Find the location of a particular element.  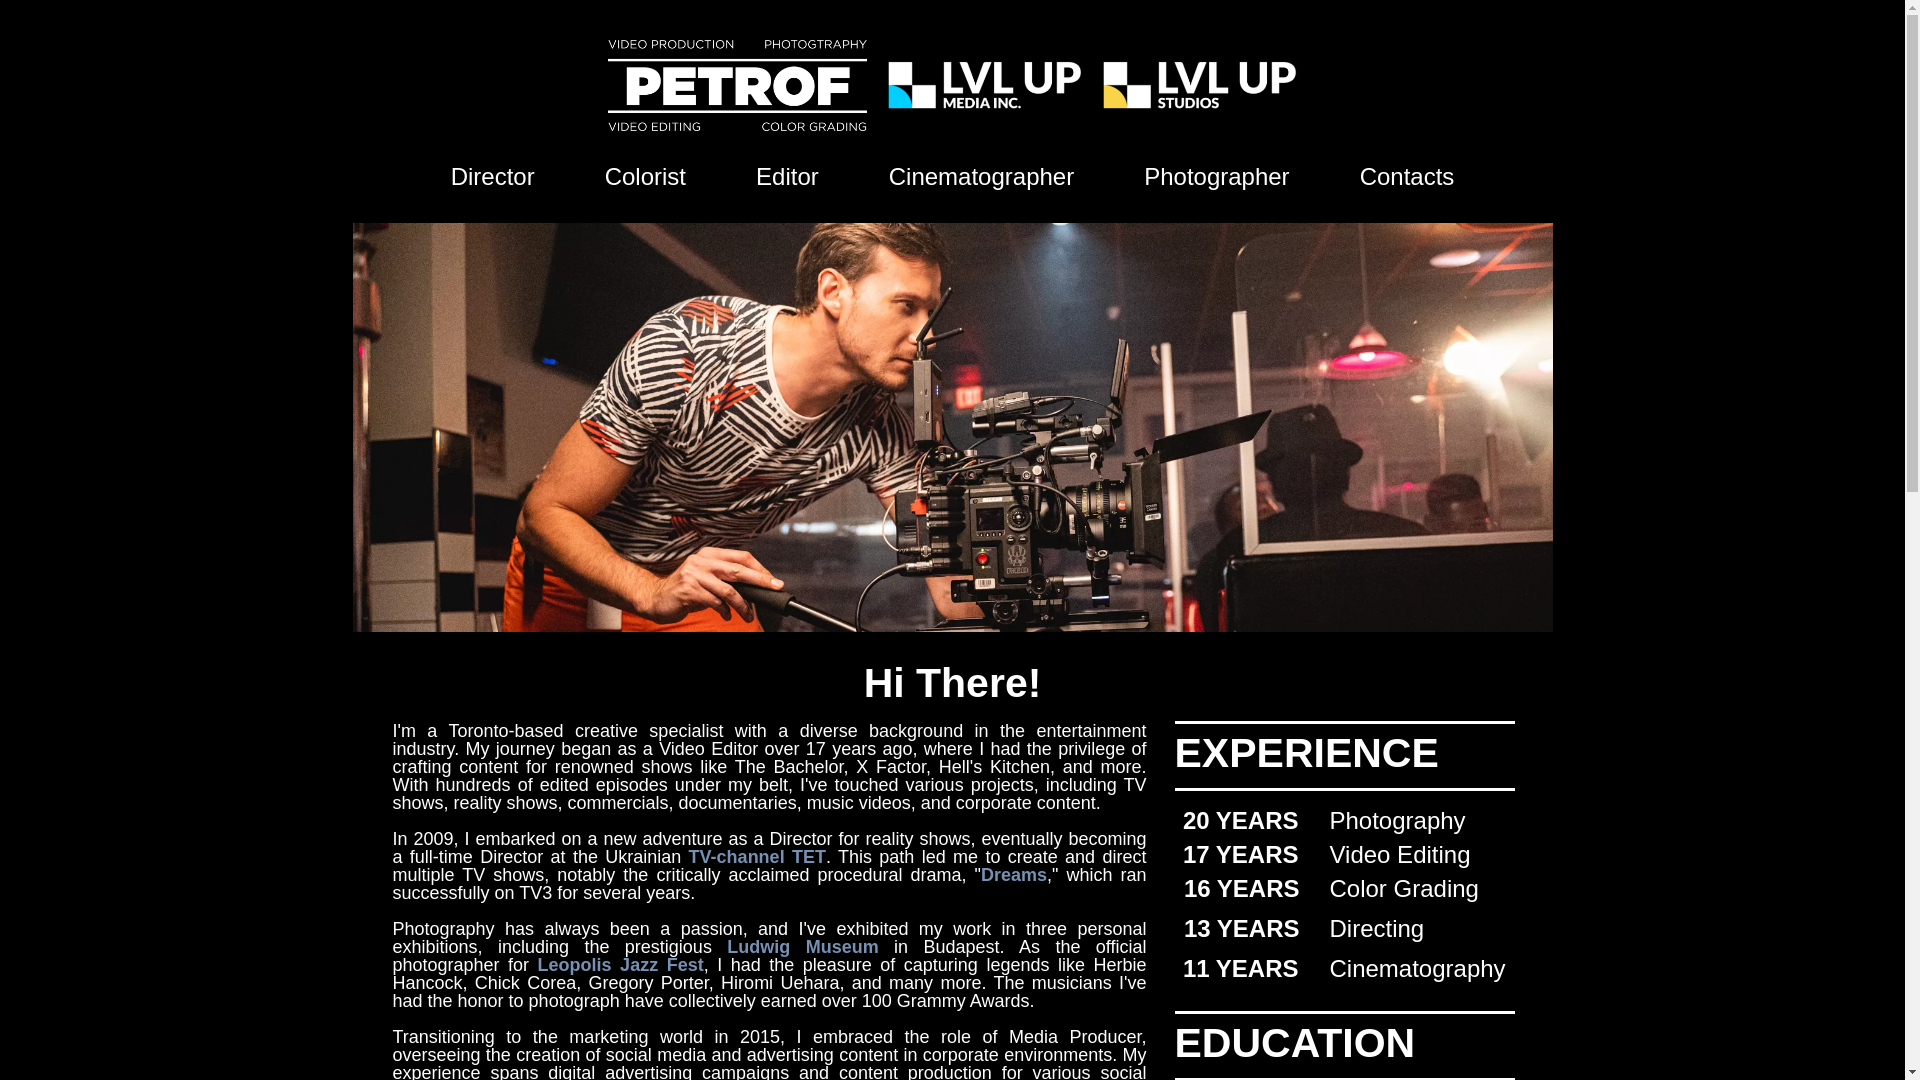

Colorist is located at coordinates (644, 177).